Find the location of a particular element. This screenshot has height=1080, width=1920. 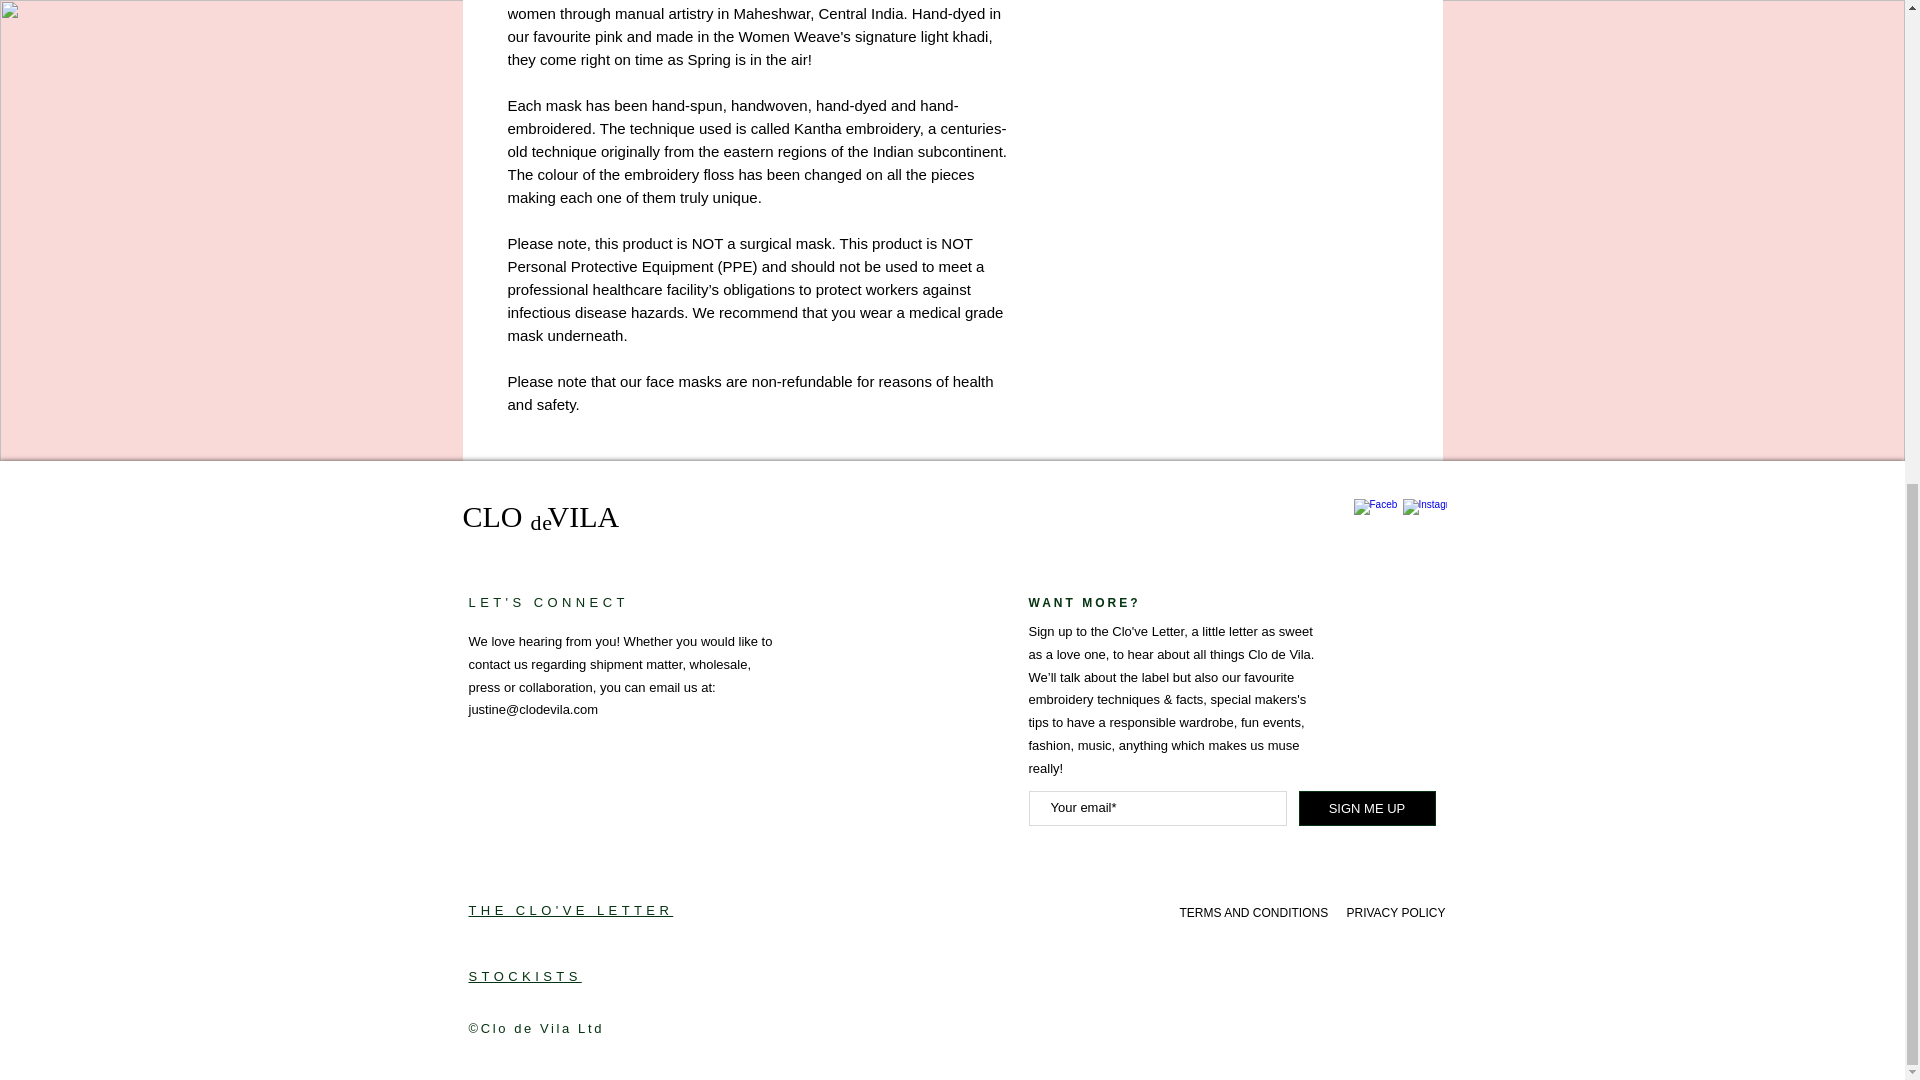

TERMS AND CONDITIONS is located at coordinates (1254, 913).